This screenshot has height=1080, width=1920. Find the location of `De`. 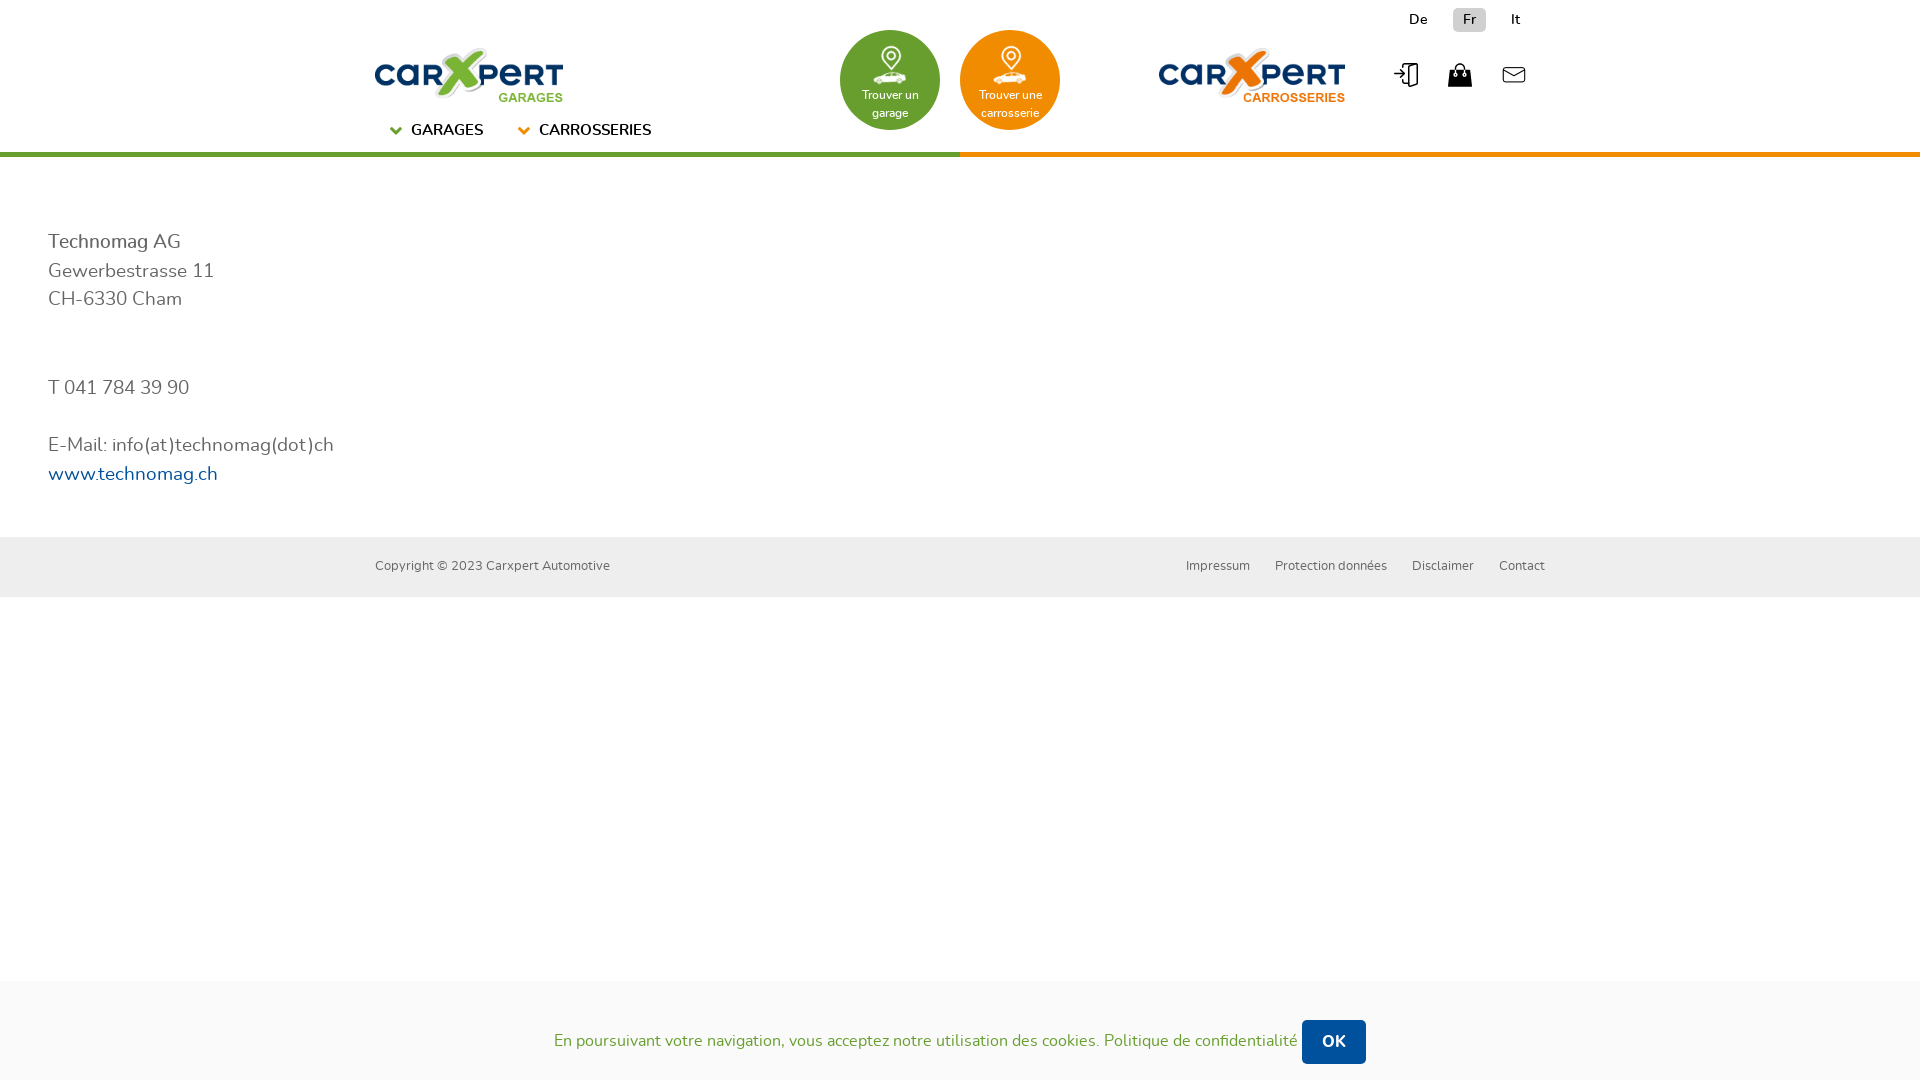

De is located at coordinates (1418, 20).